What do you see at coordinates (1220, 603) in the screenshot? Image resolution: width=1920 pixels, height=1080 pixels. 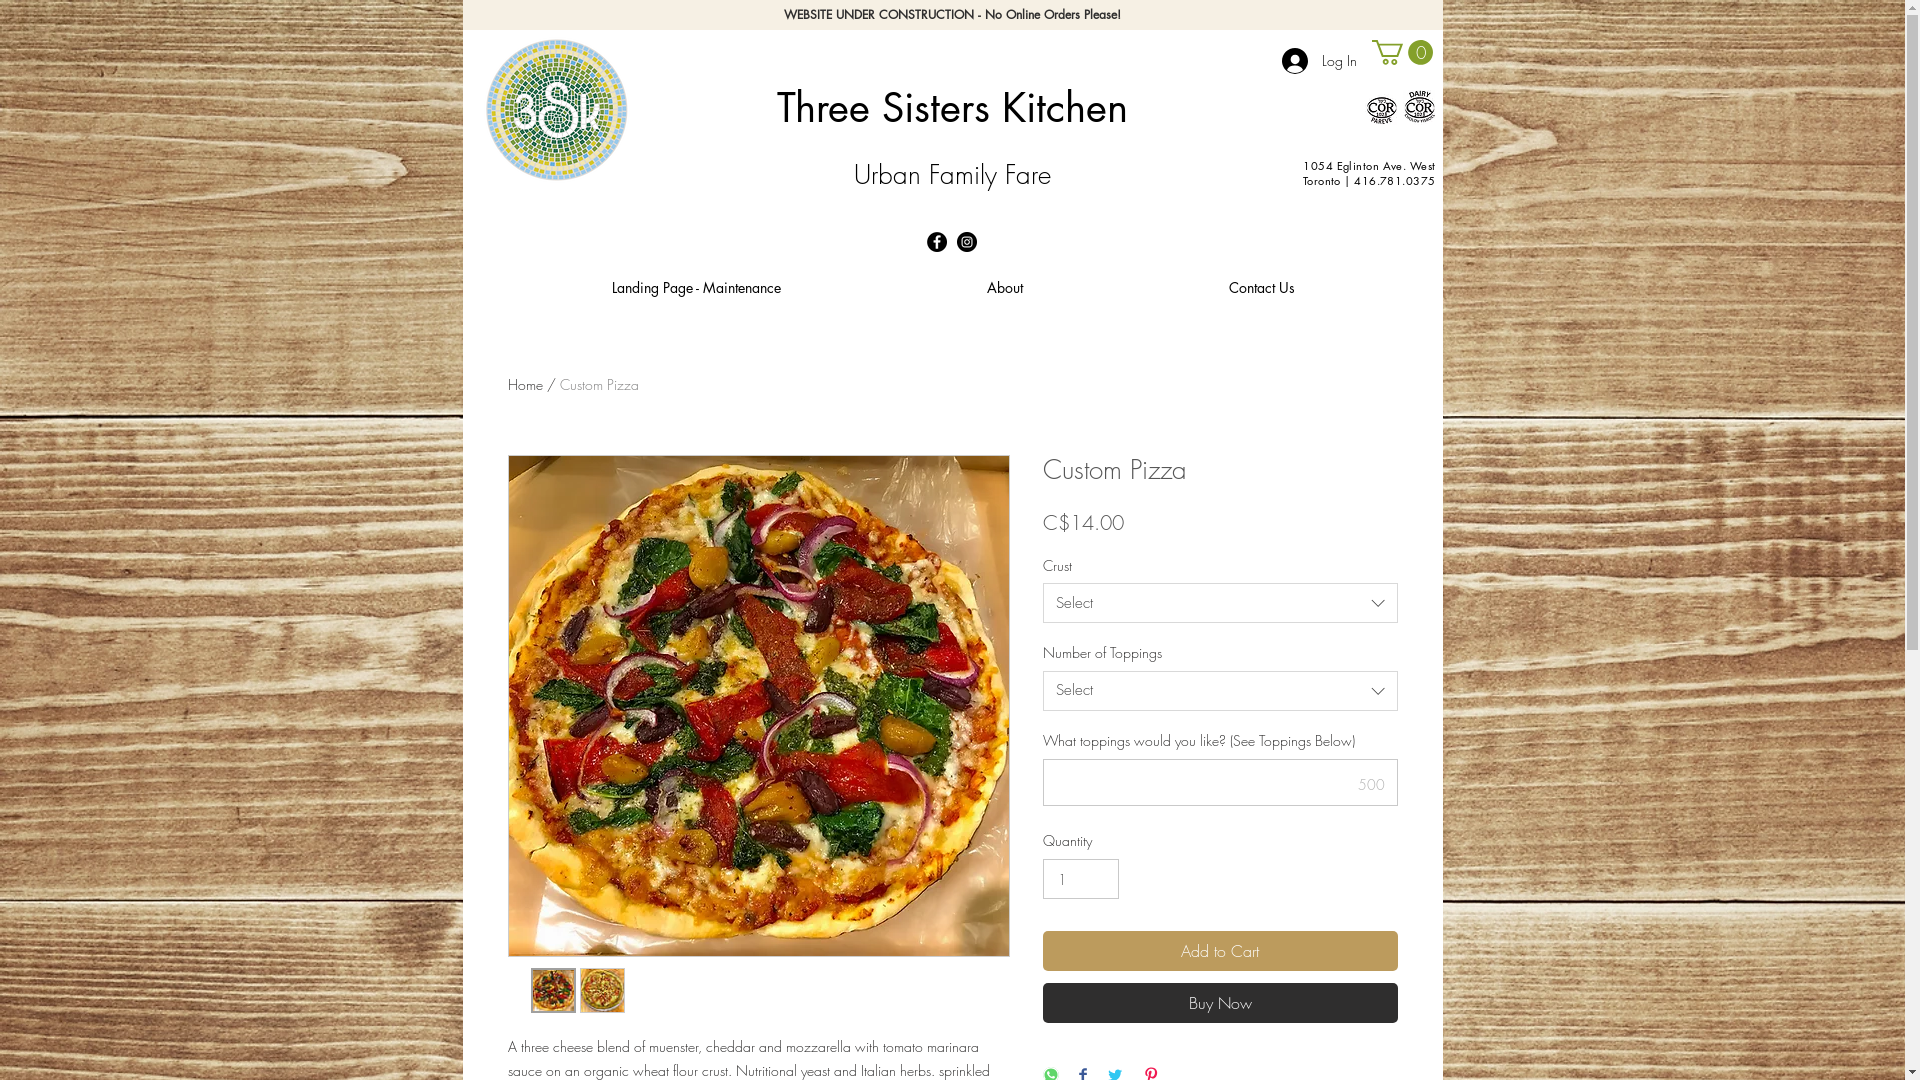 I see `Select` at bounding box center [1220, 603].